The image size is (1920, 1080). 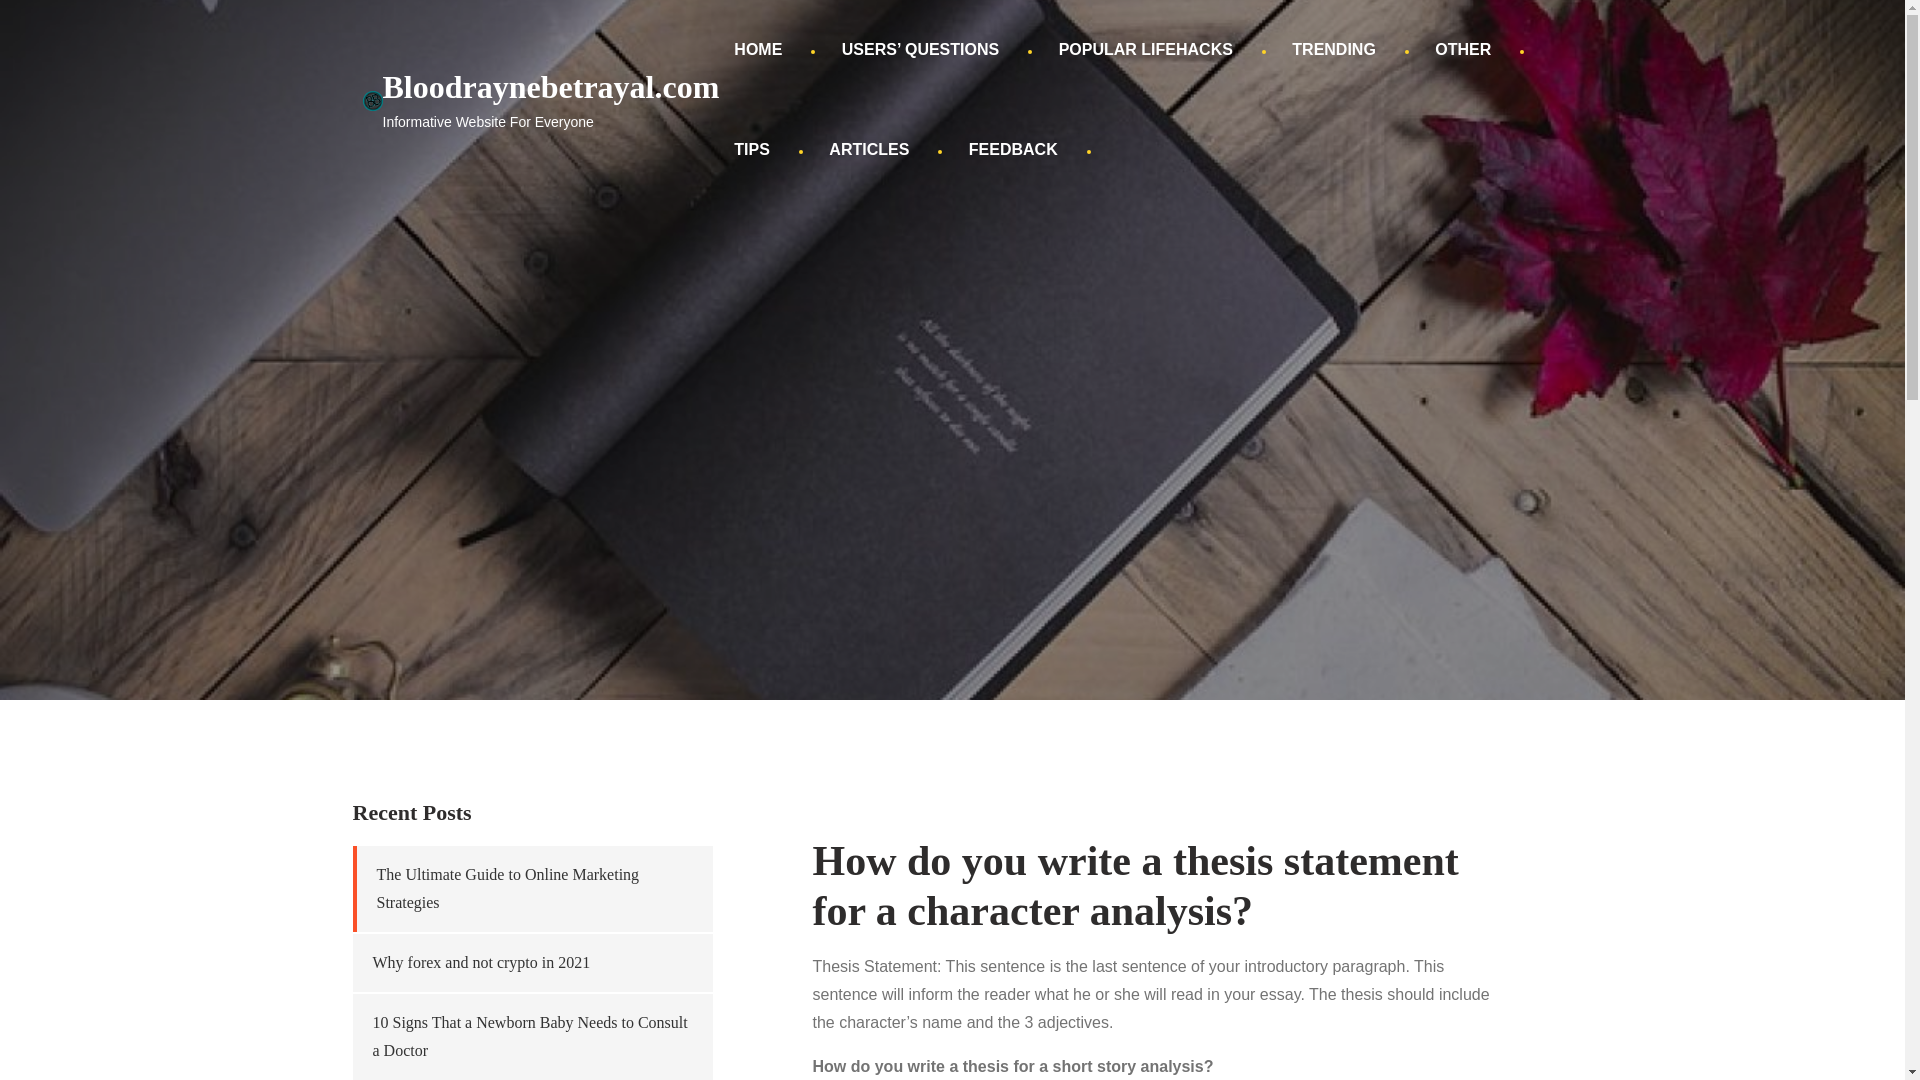 I want to click on TRENDING, so click(x=1333, y=50).